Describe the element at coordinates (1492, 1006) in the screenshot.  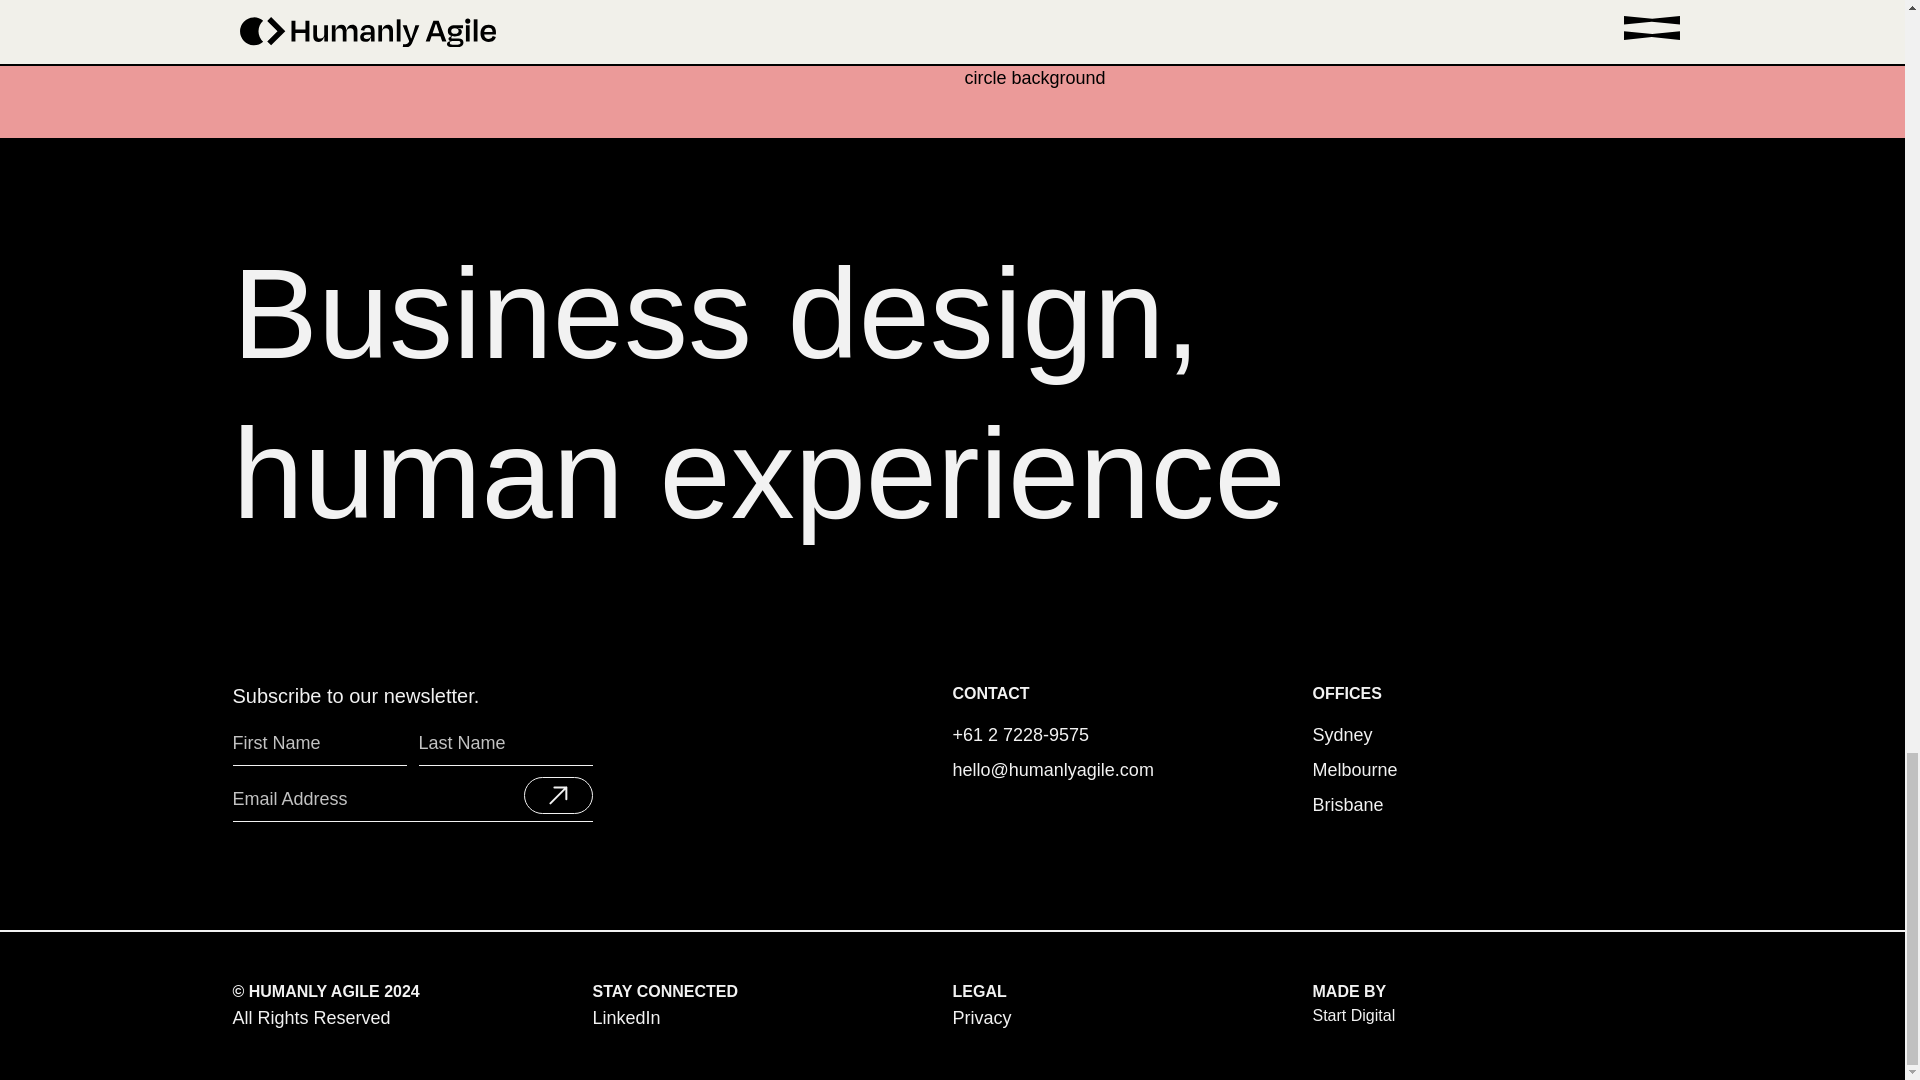
I see `Sydney` at that location.